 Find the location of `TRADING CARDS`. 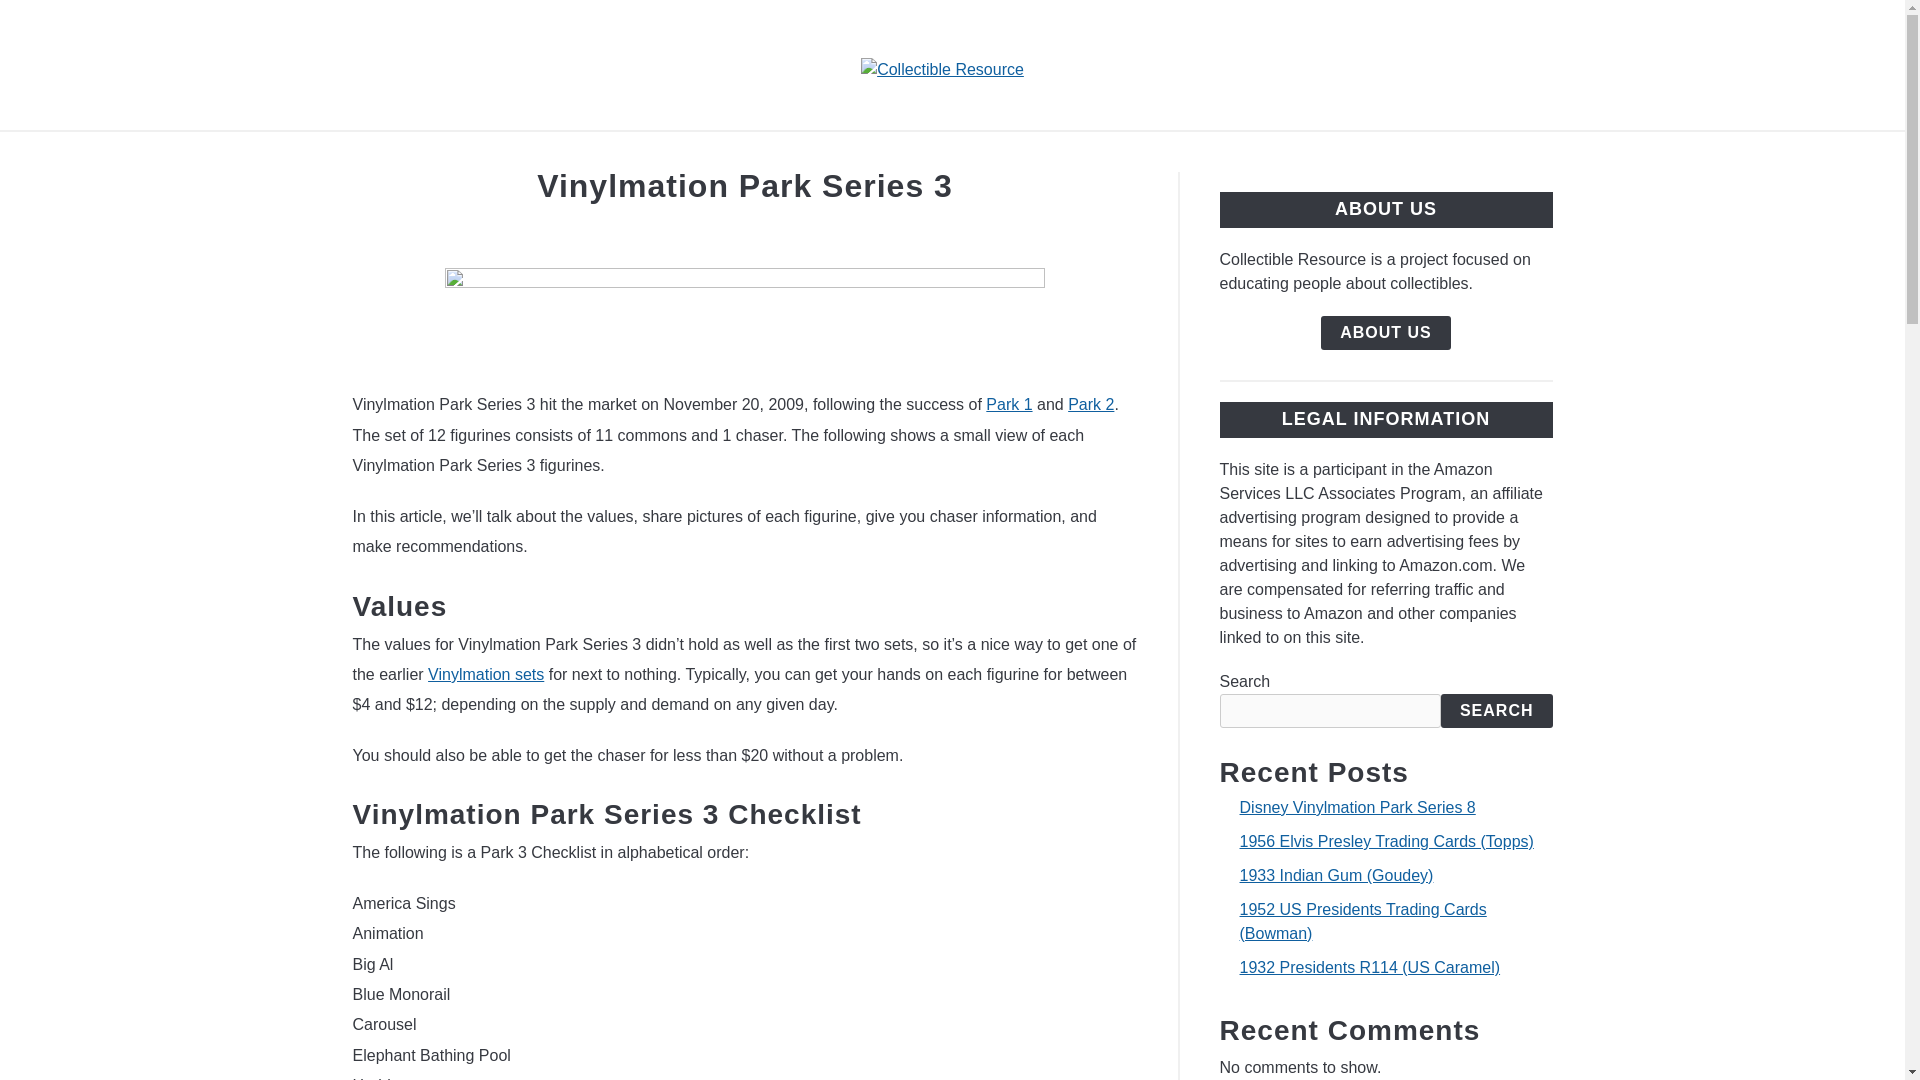

TRADING CARDS is located at coordinates (967, 154).